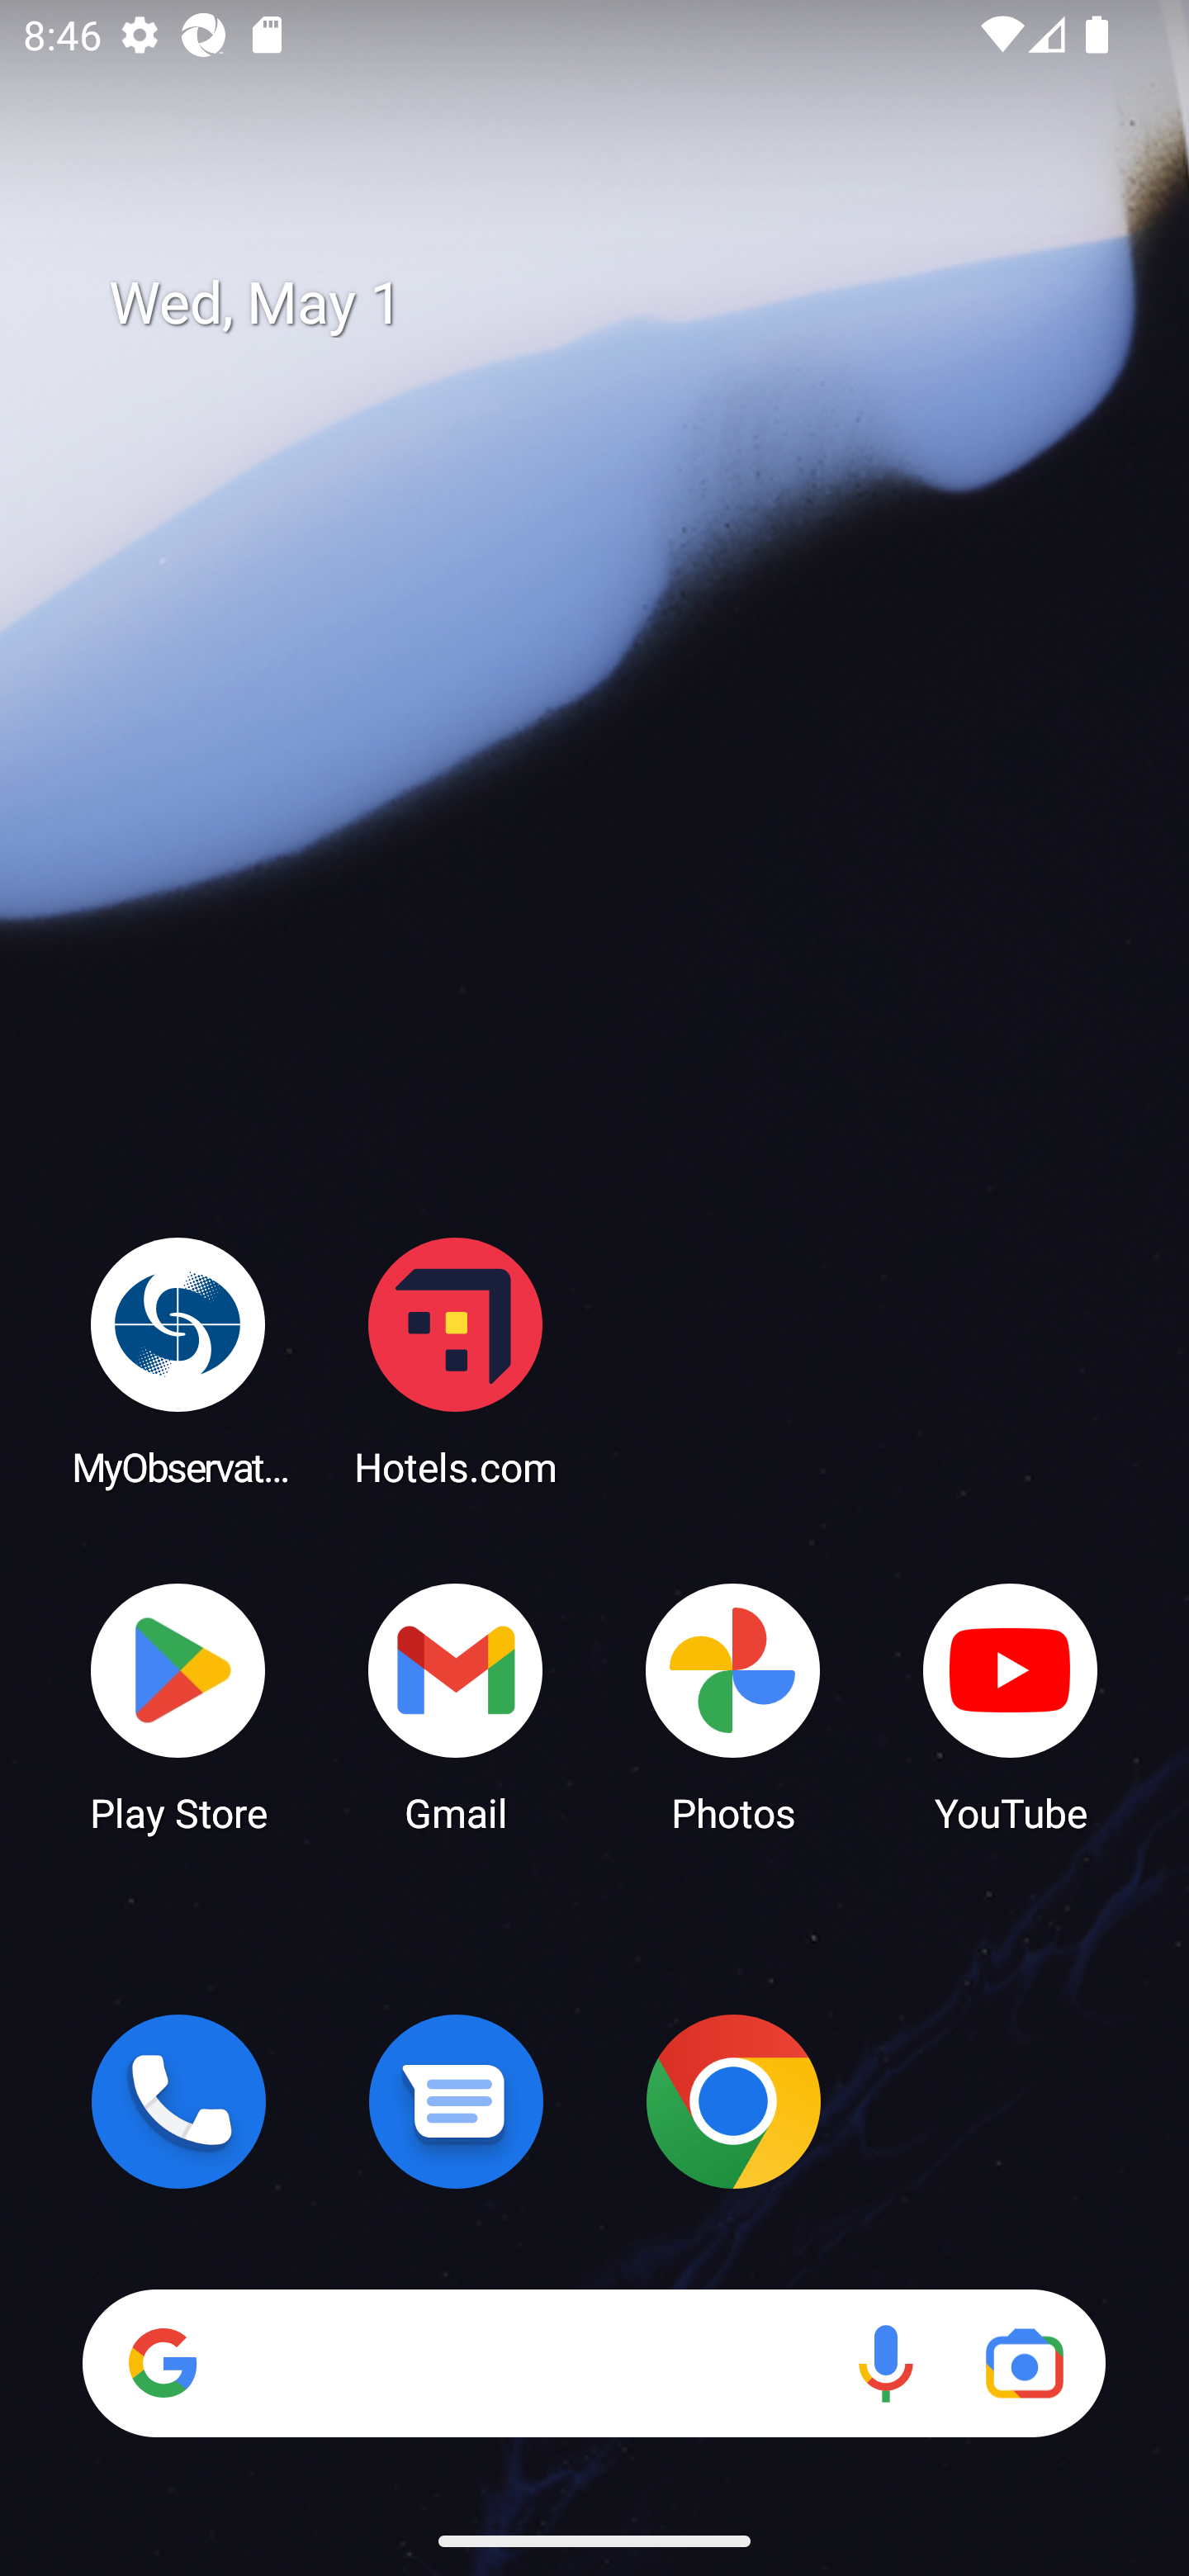  I want to click on Messages, so click(456, 2101).